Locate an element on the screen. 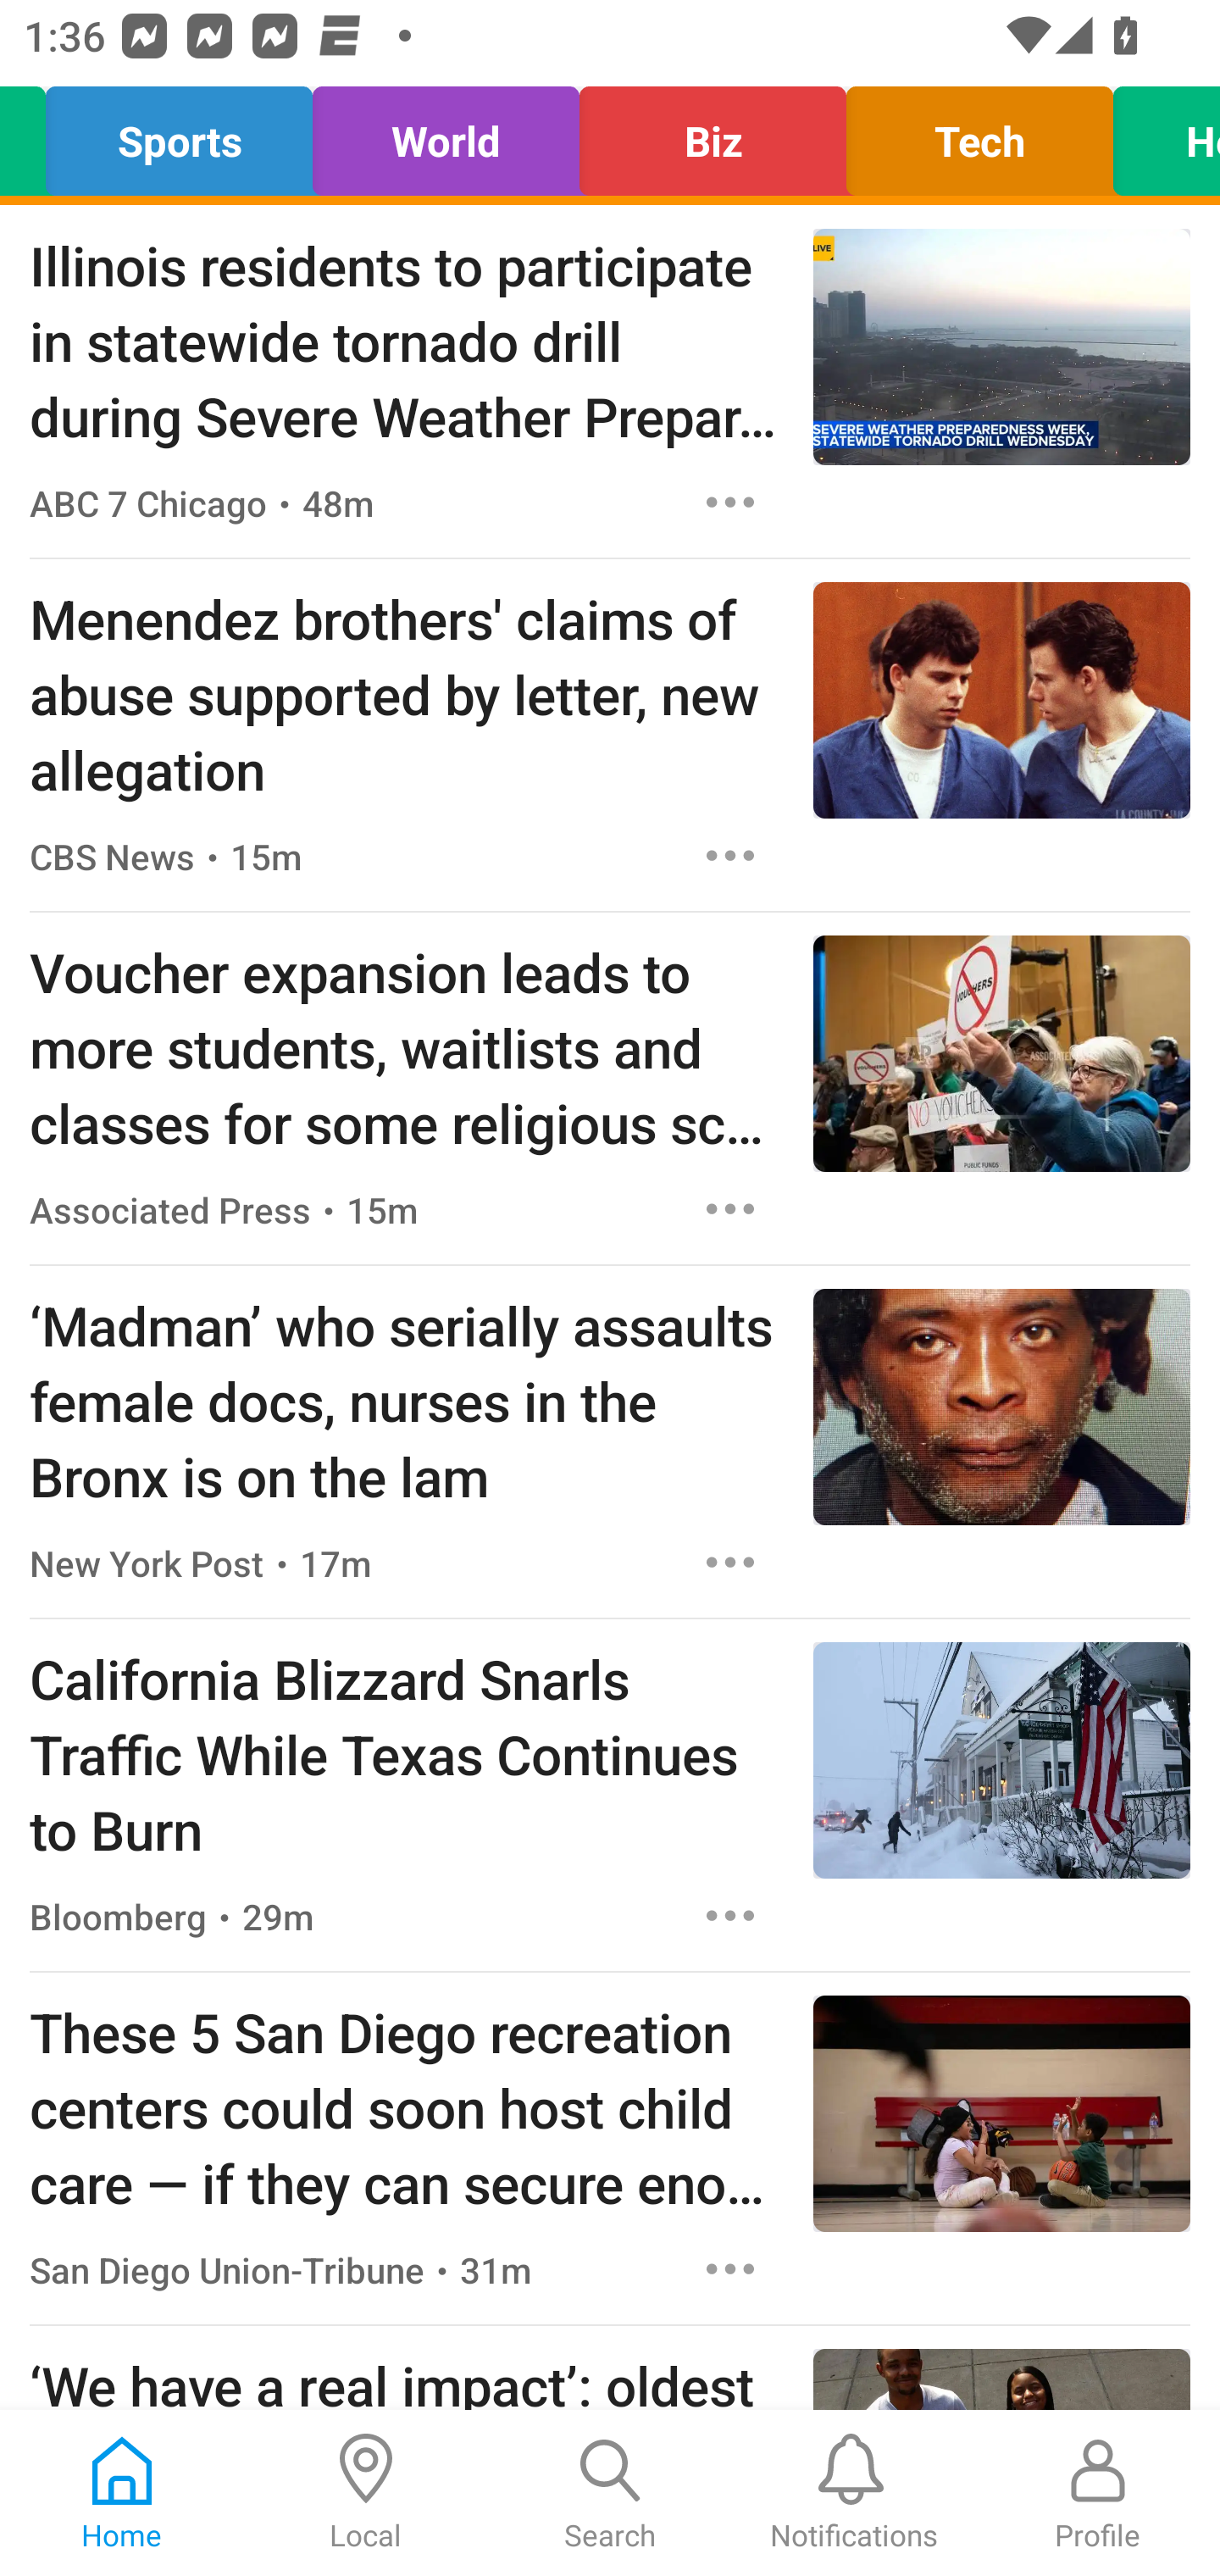 The height and width of the screenshot is (2576, 1220). Options is located at coordinates (730, 1209).